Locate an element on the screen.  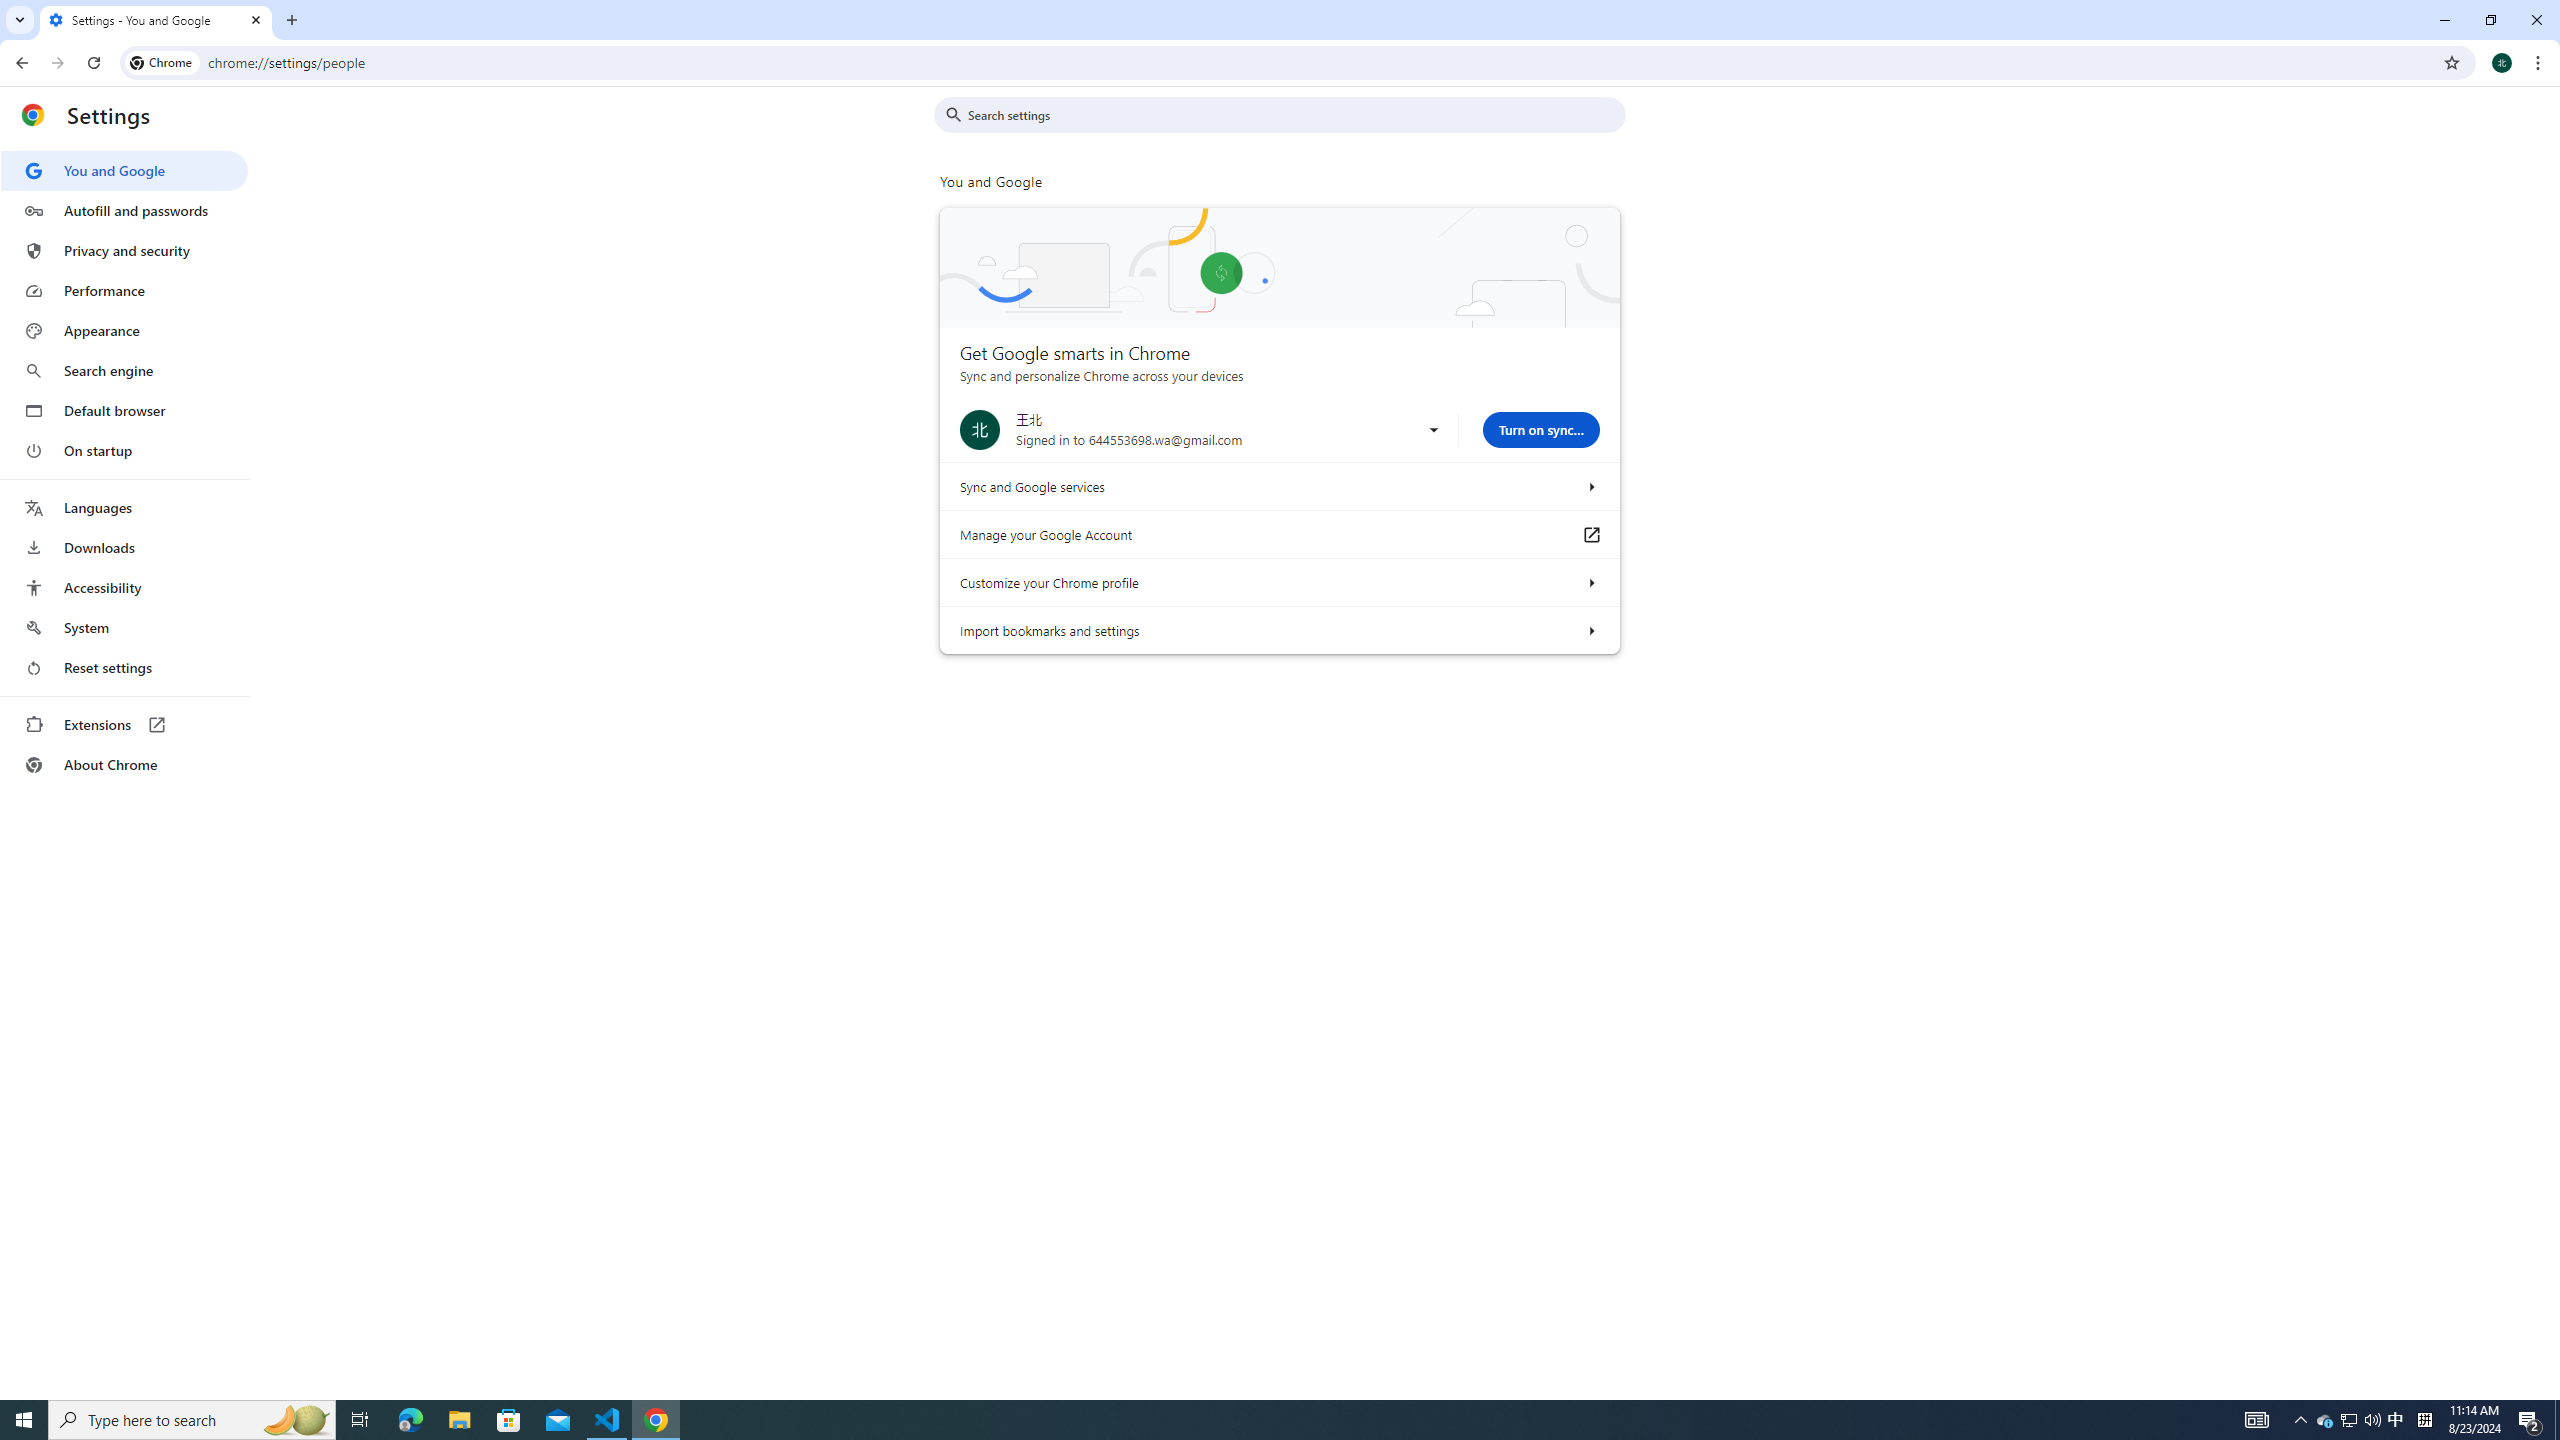
Customize your Chrome profile is located at coordinates (1590, 582).